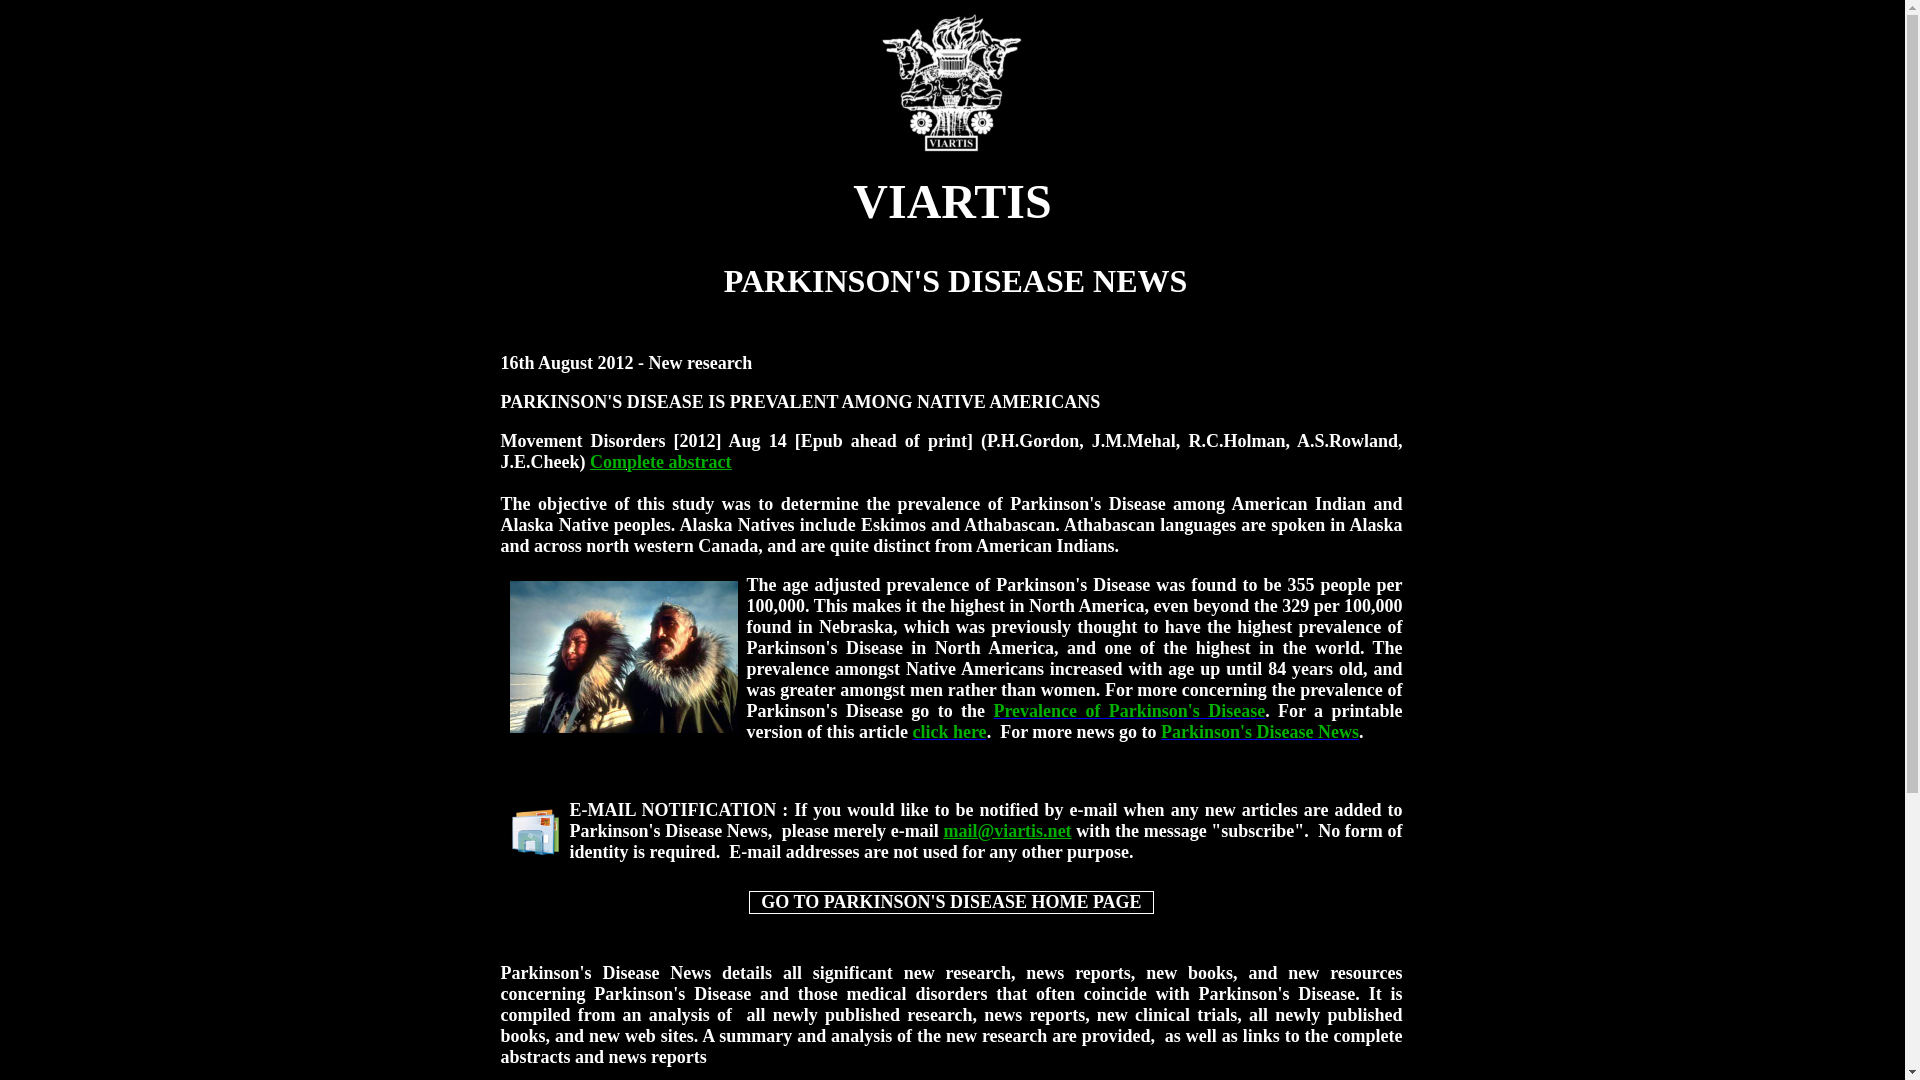 The width and height of the screenshot is (1920, 1080). Describe the element at coordinates (660, 462) in the screenshot. I see `Complete abstract` at that location.